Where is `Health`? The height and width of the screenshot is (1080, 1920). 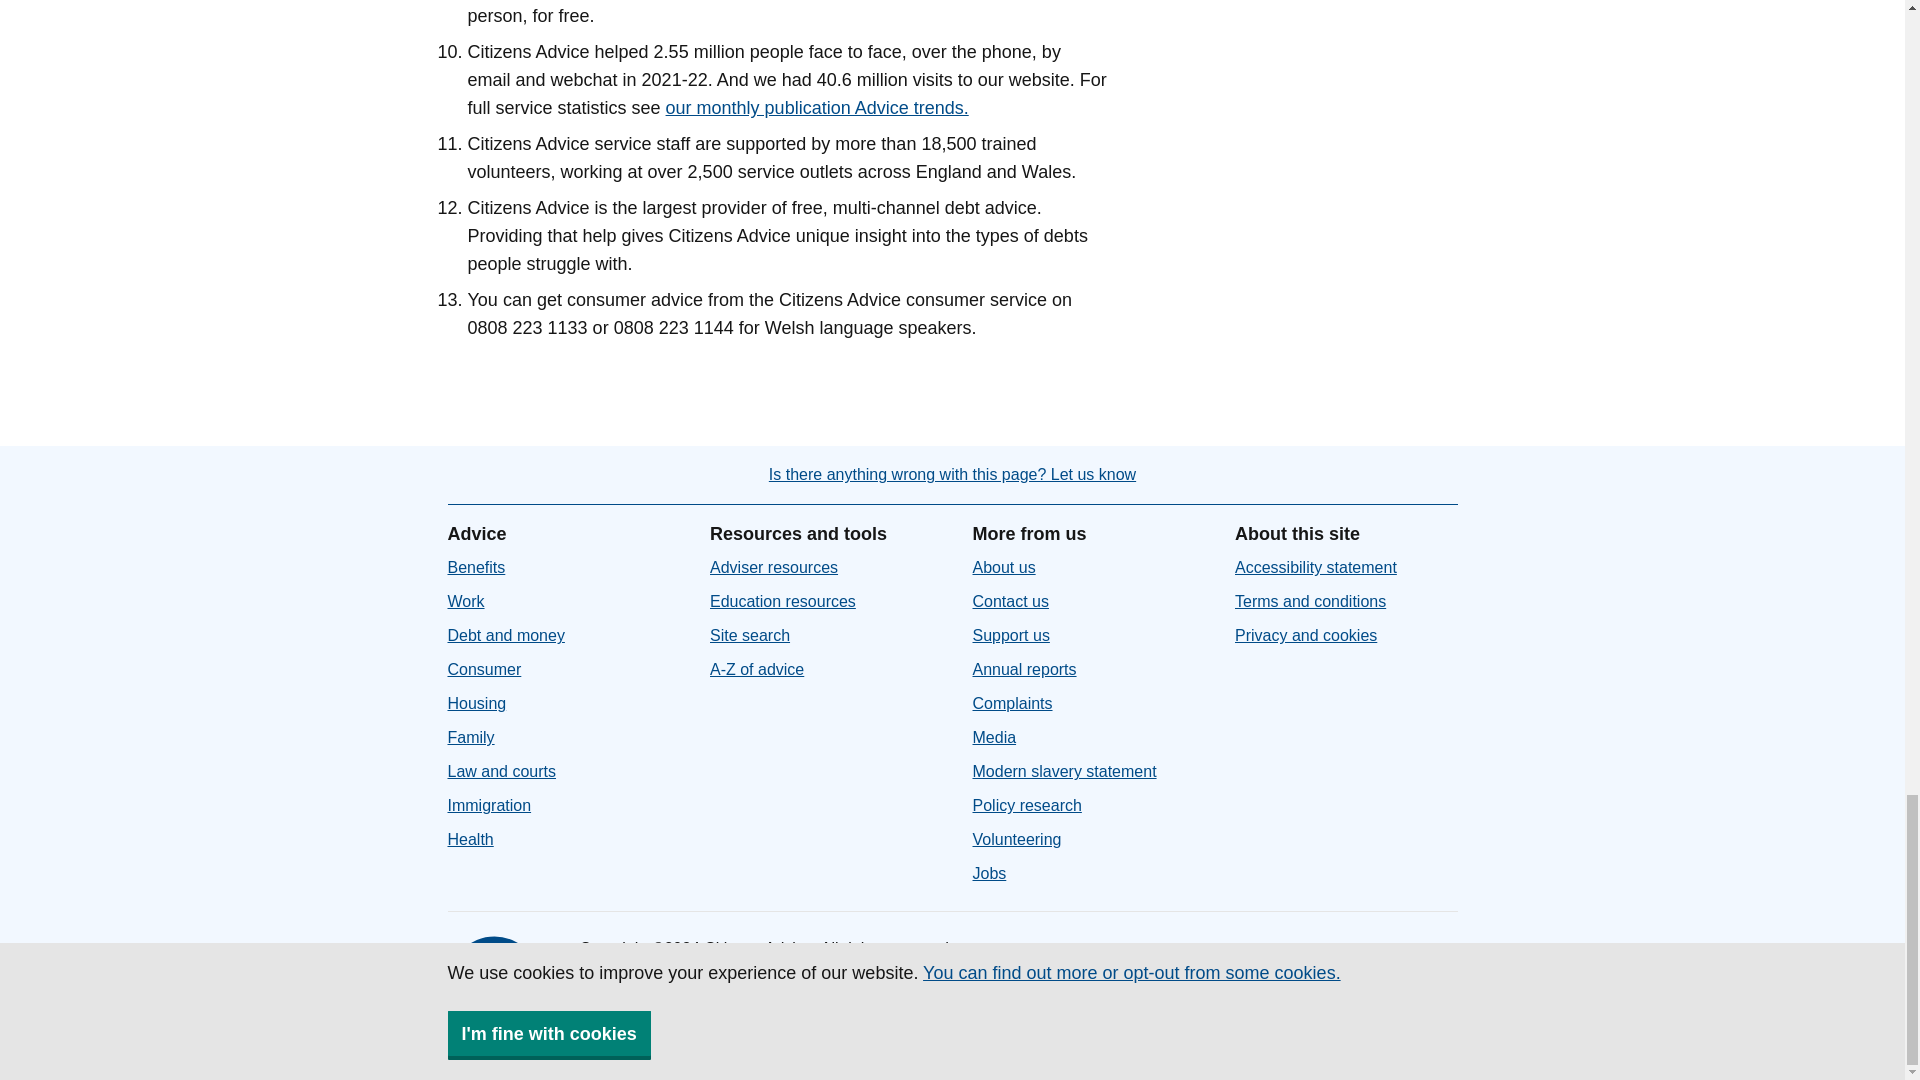 Health is located at coordinates (470, 838).